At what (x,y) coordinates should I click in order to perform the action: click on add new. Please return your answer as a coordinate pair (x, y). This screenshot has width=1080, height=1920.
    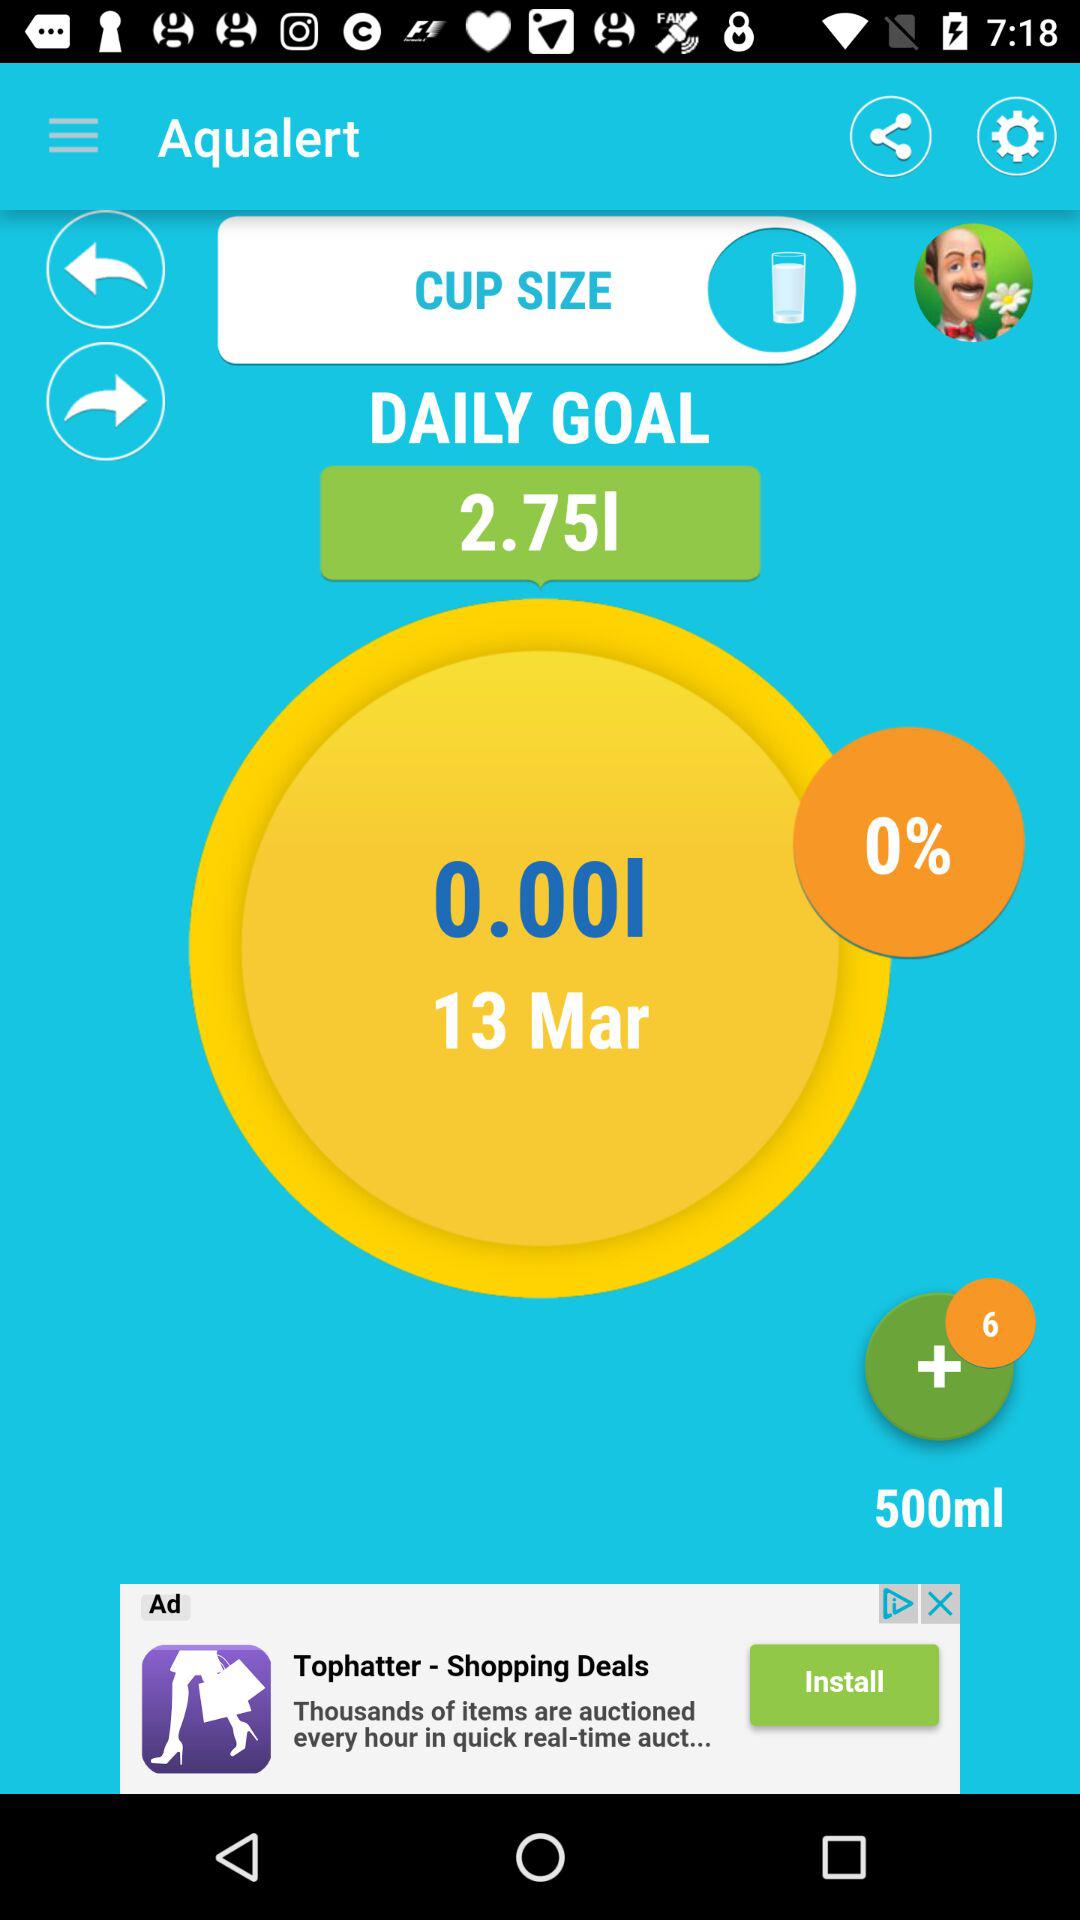
    Looking at the image, I should click on (939, 1374).